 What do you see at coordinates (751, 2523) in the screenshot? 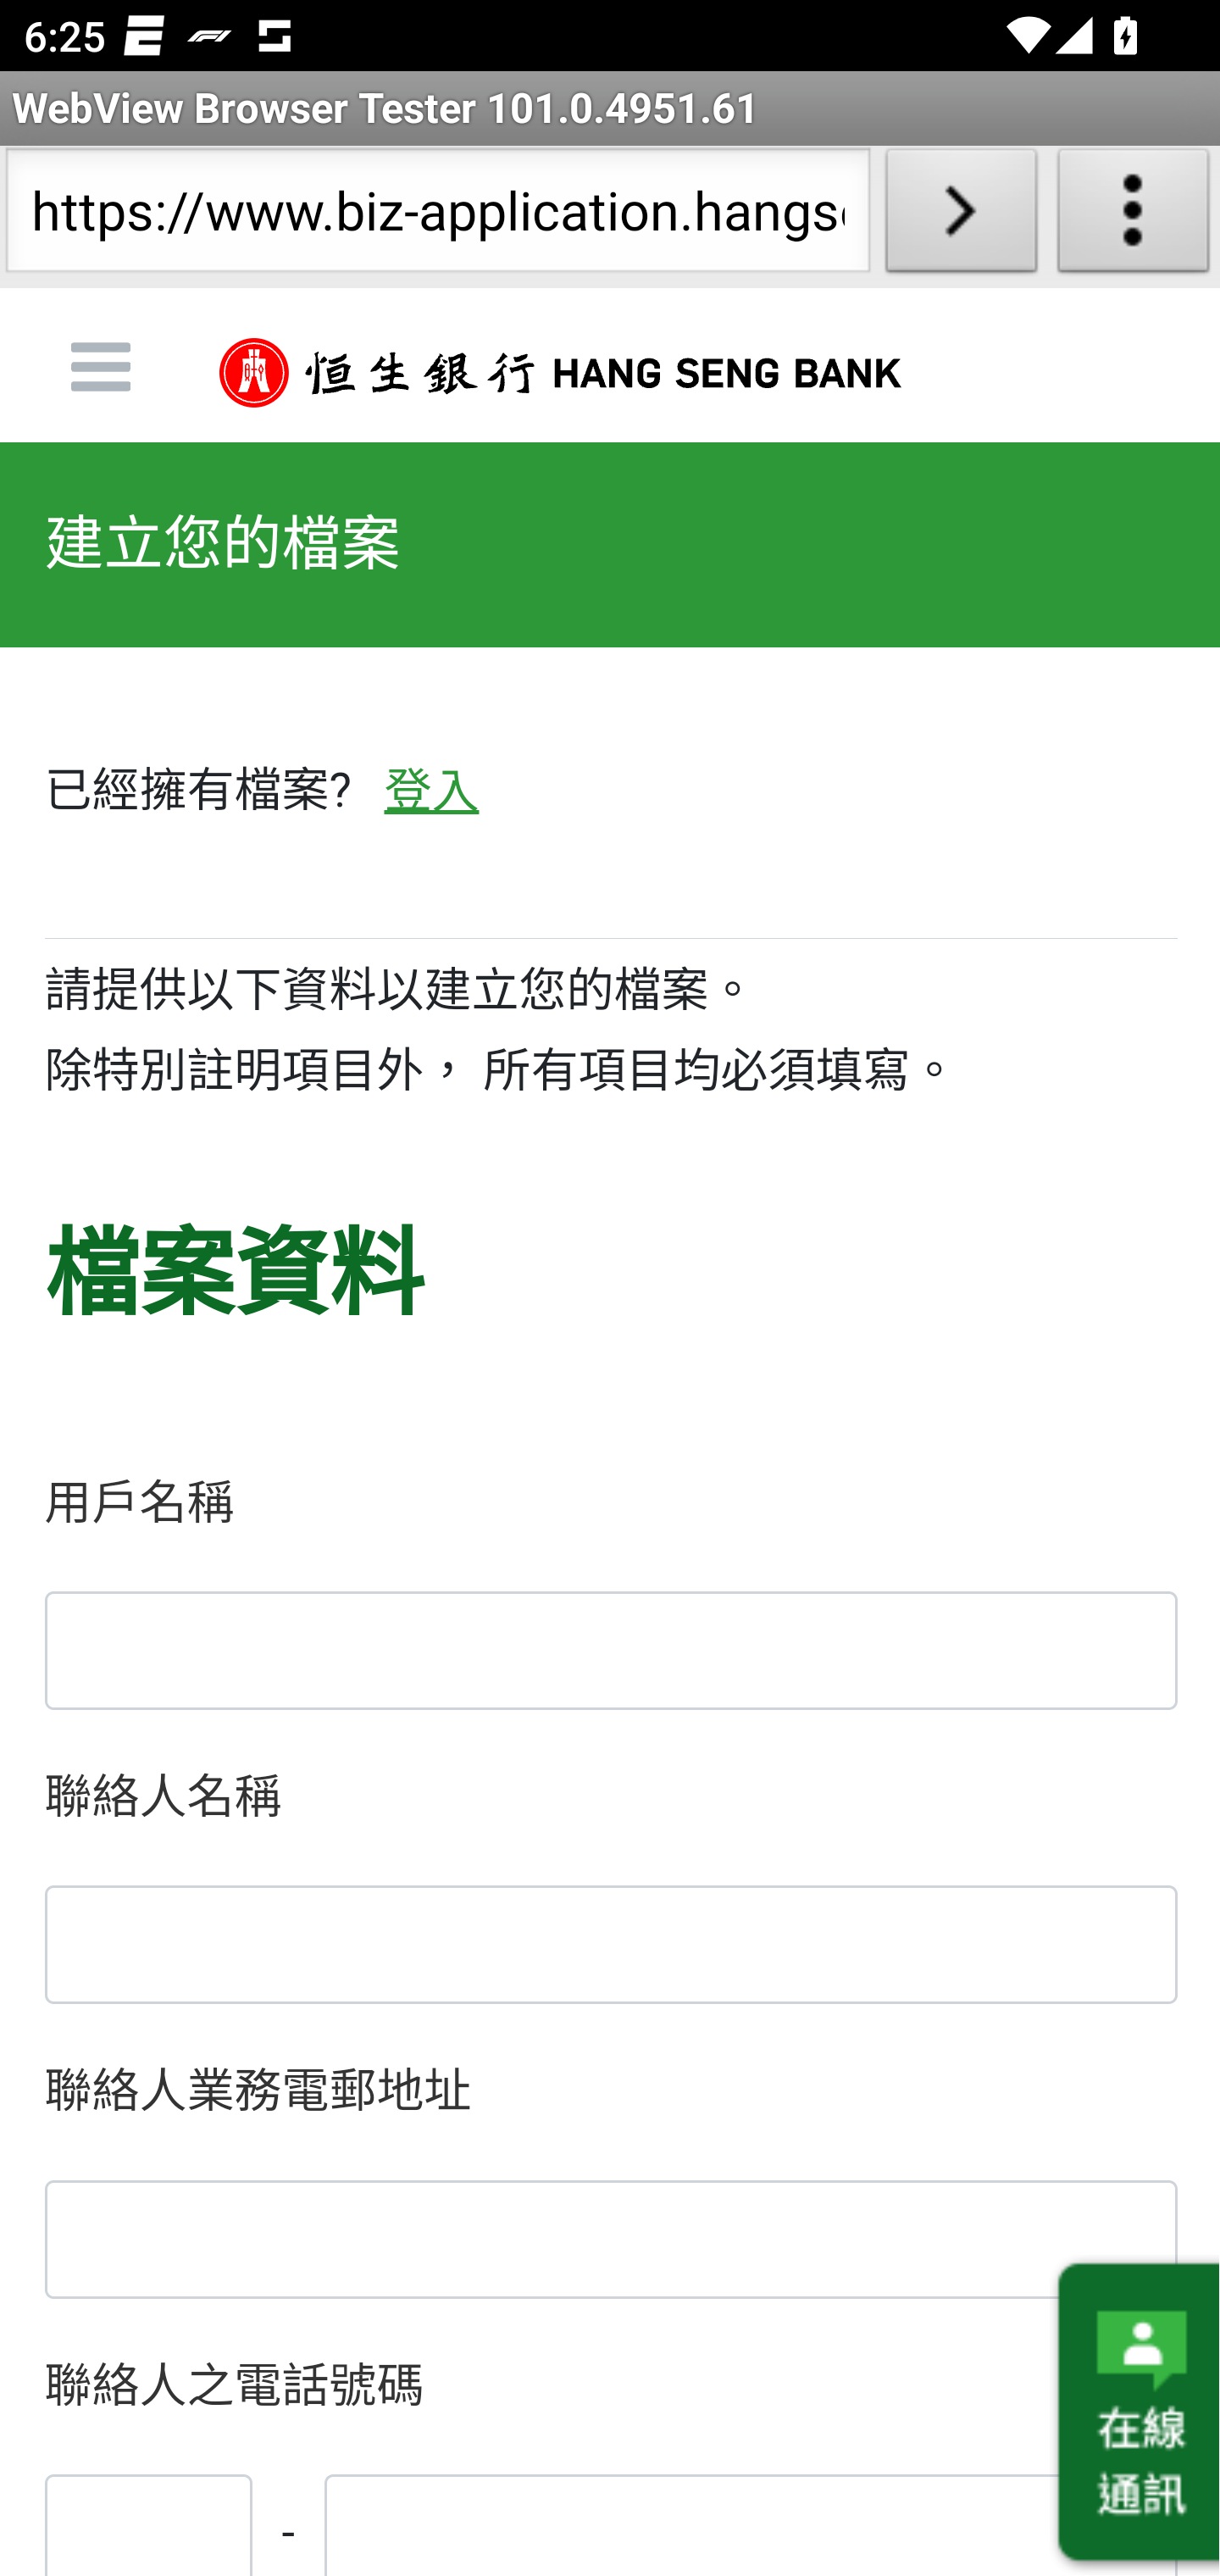
I see ` ` at bounding box center [751, 2523].